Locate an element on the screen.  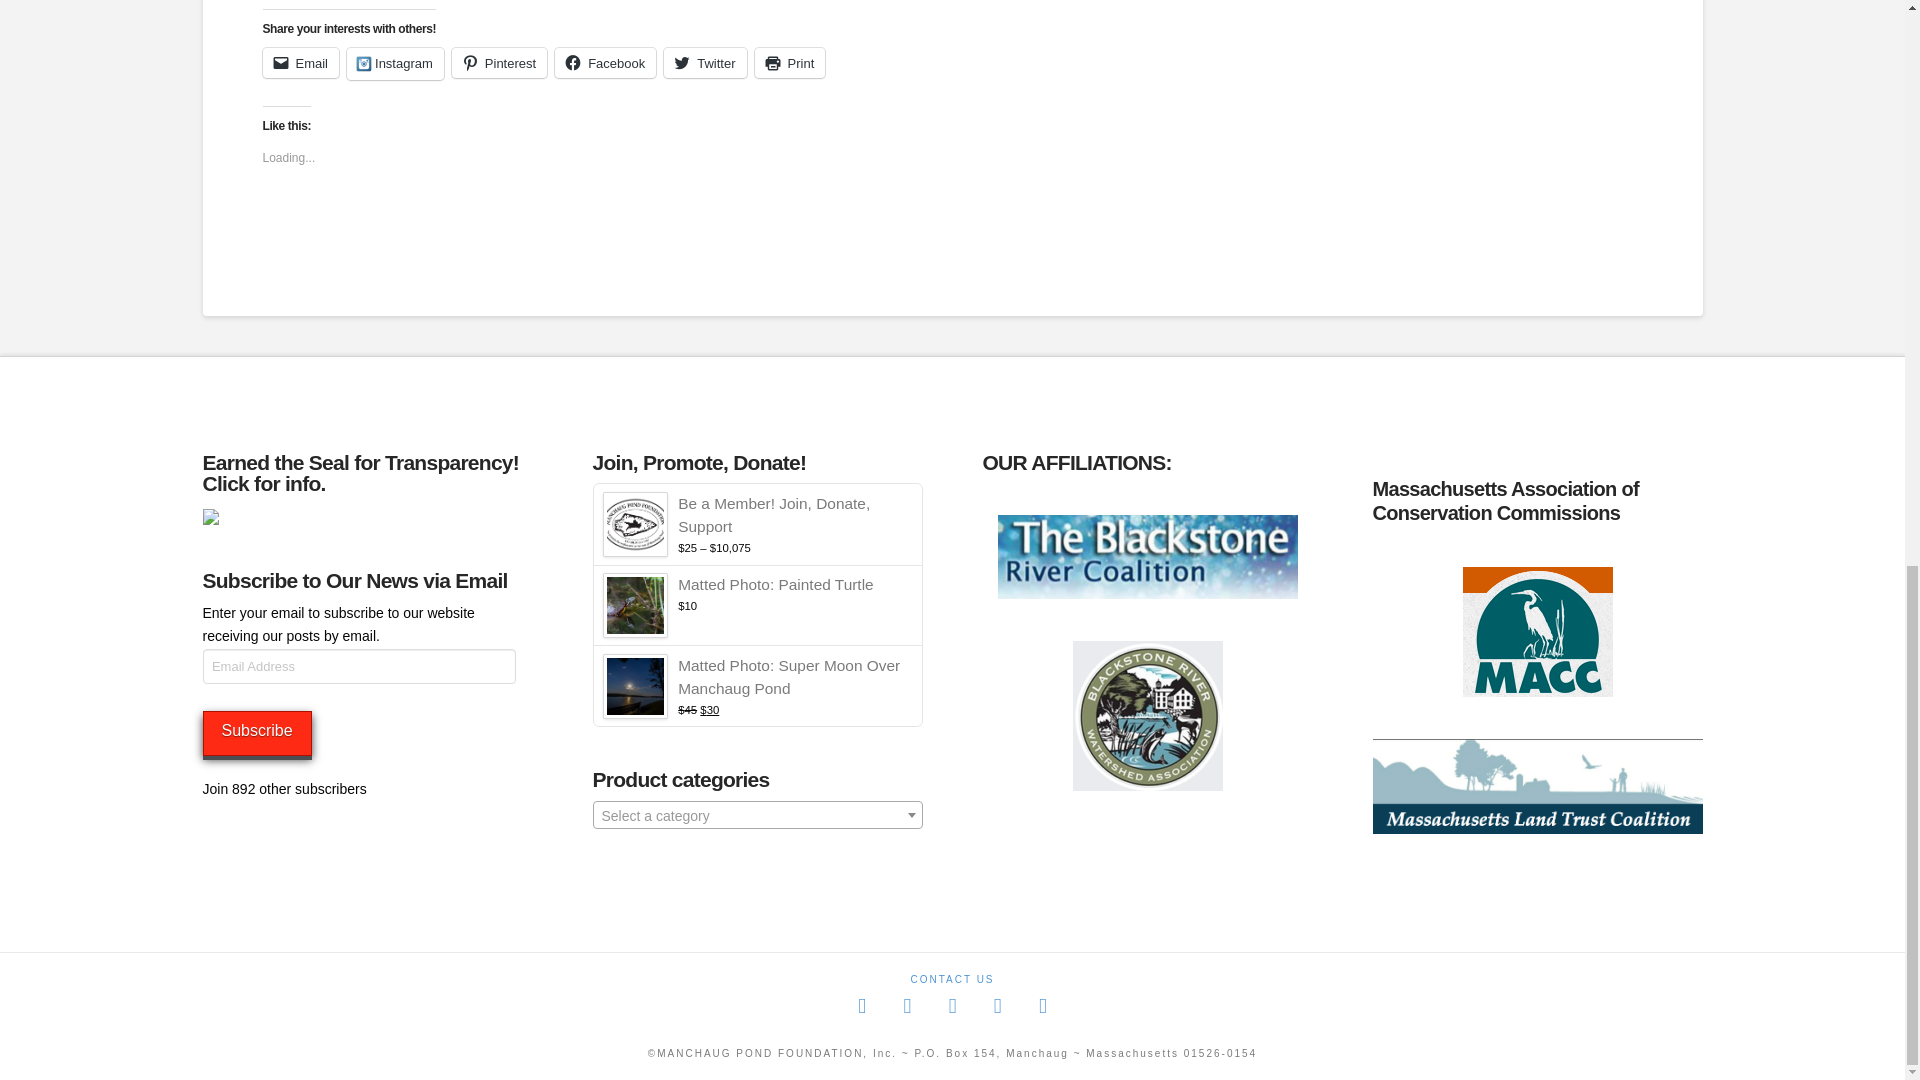
Click to share on Instagram is located at coordinates (395, 63).